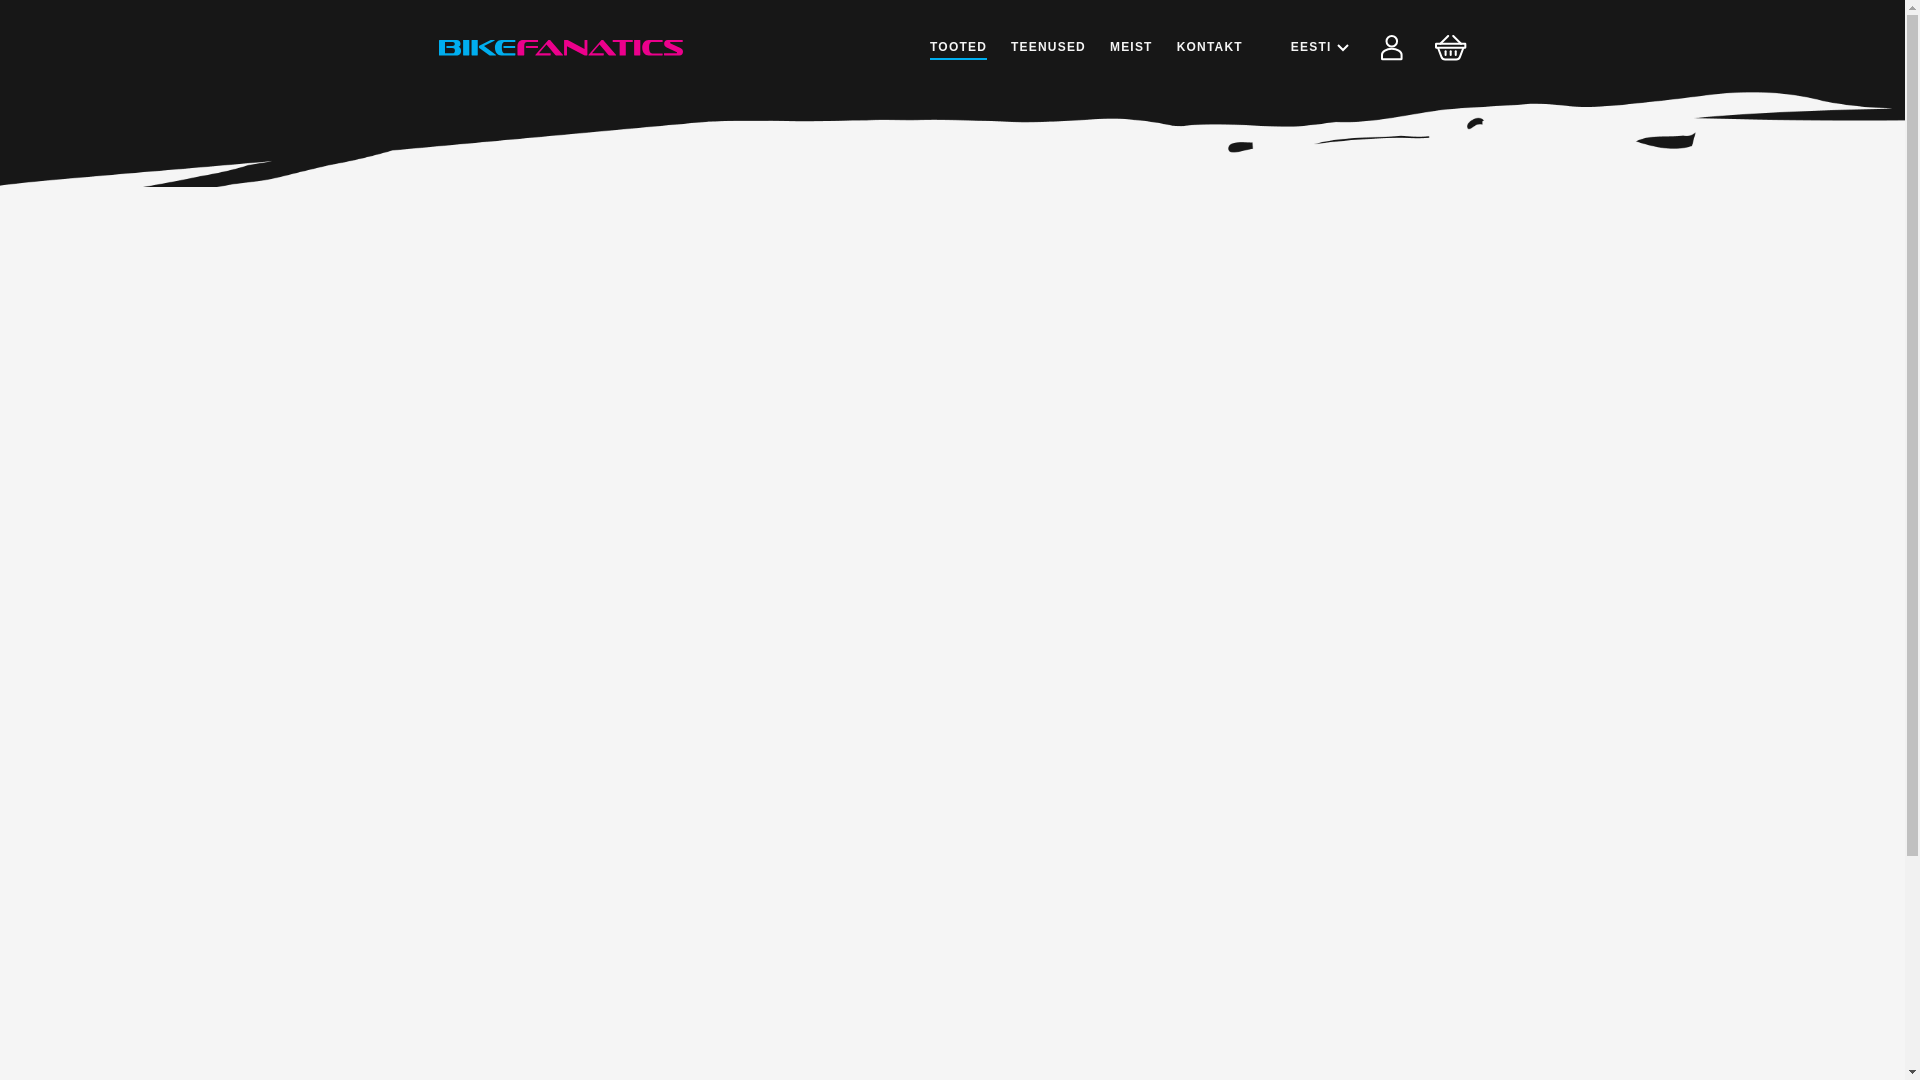 This screenshot has height=1080, width=1920. I want to click on EESTI, so click(1320, 47).